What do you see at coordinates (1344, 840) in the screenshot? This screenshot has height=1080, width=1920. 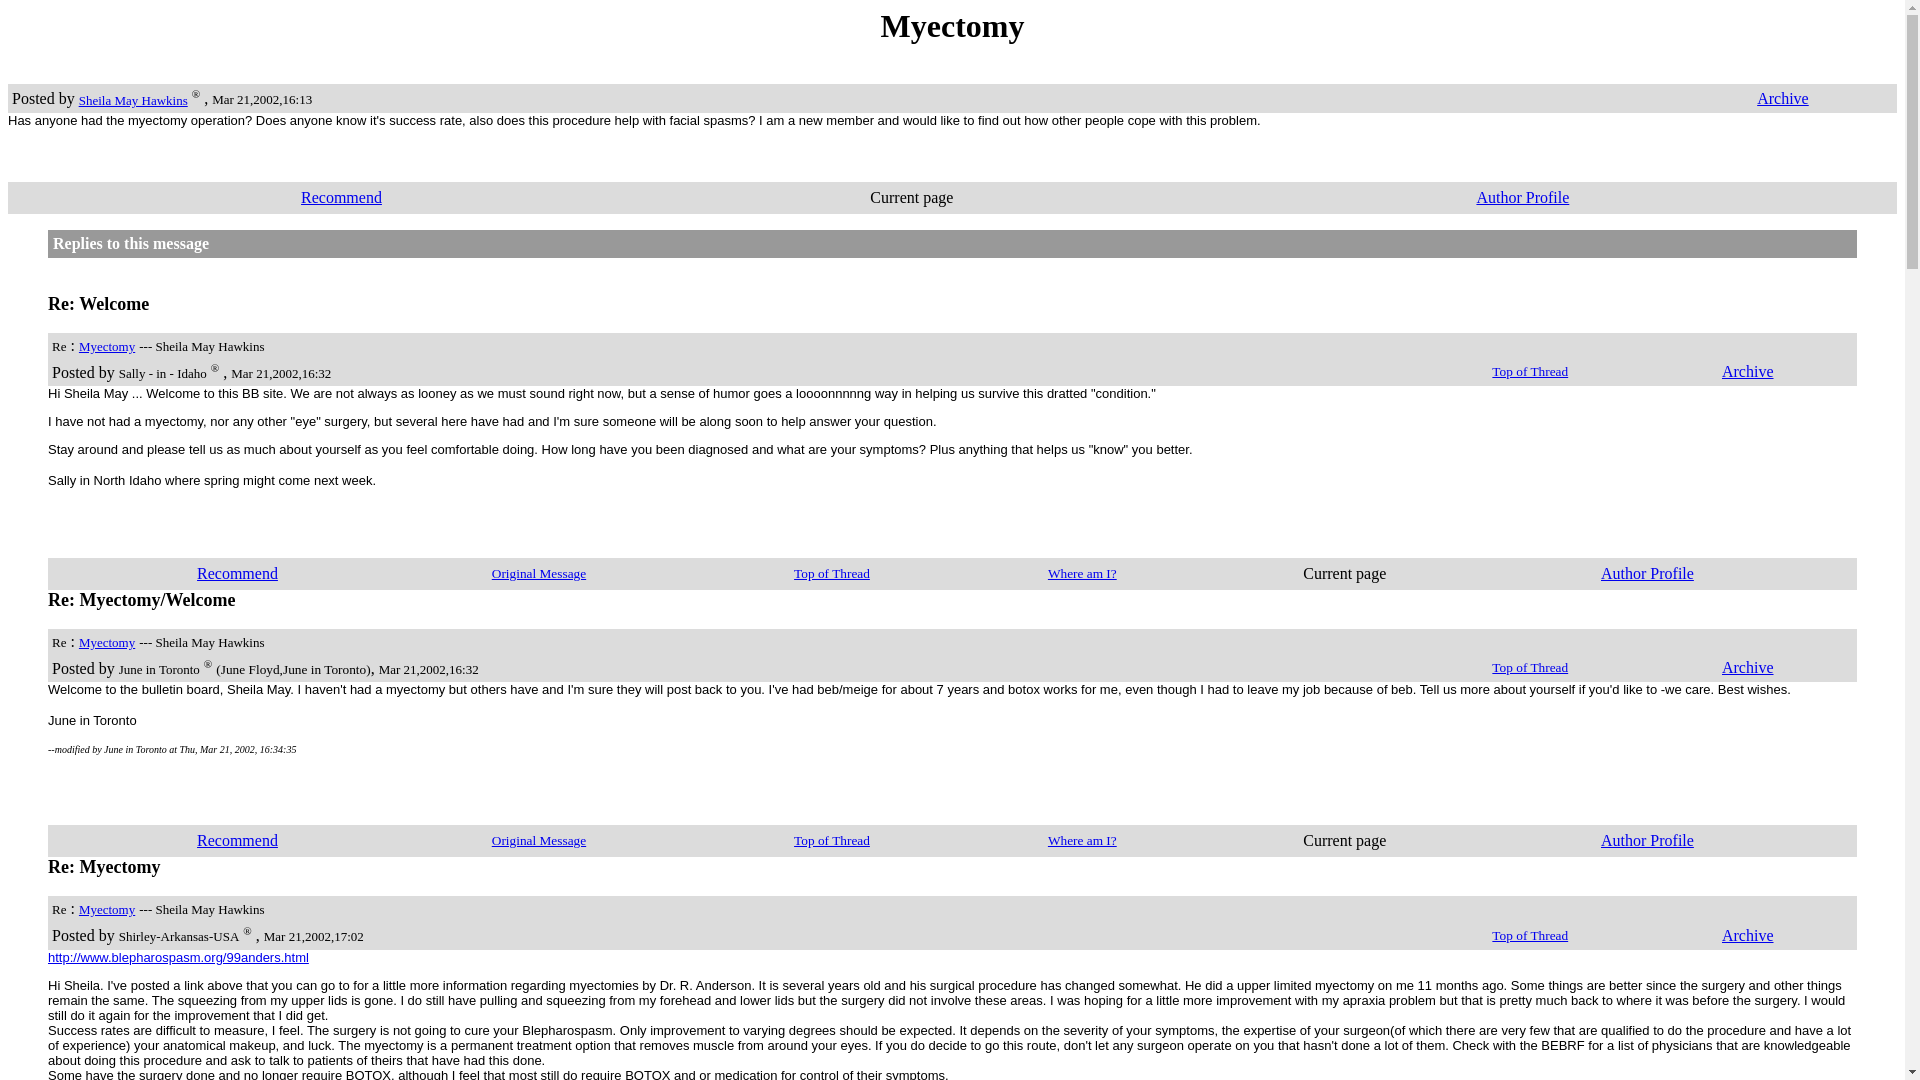 I see `Current page` at bounding box center [1344, 840].